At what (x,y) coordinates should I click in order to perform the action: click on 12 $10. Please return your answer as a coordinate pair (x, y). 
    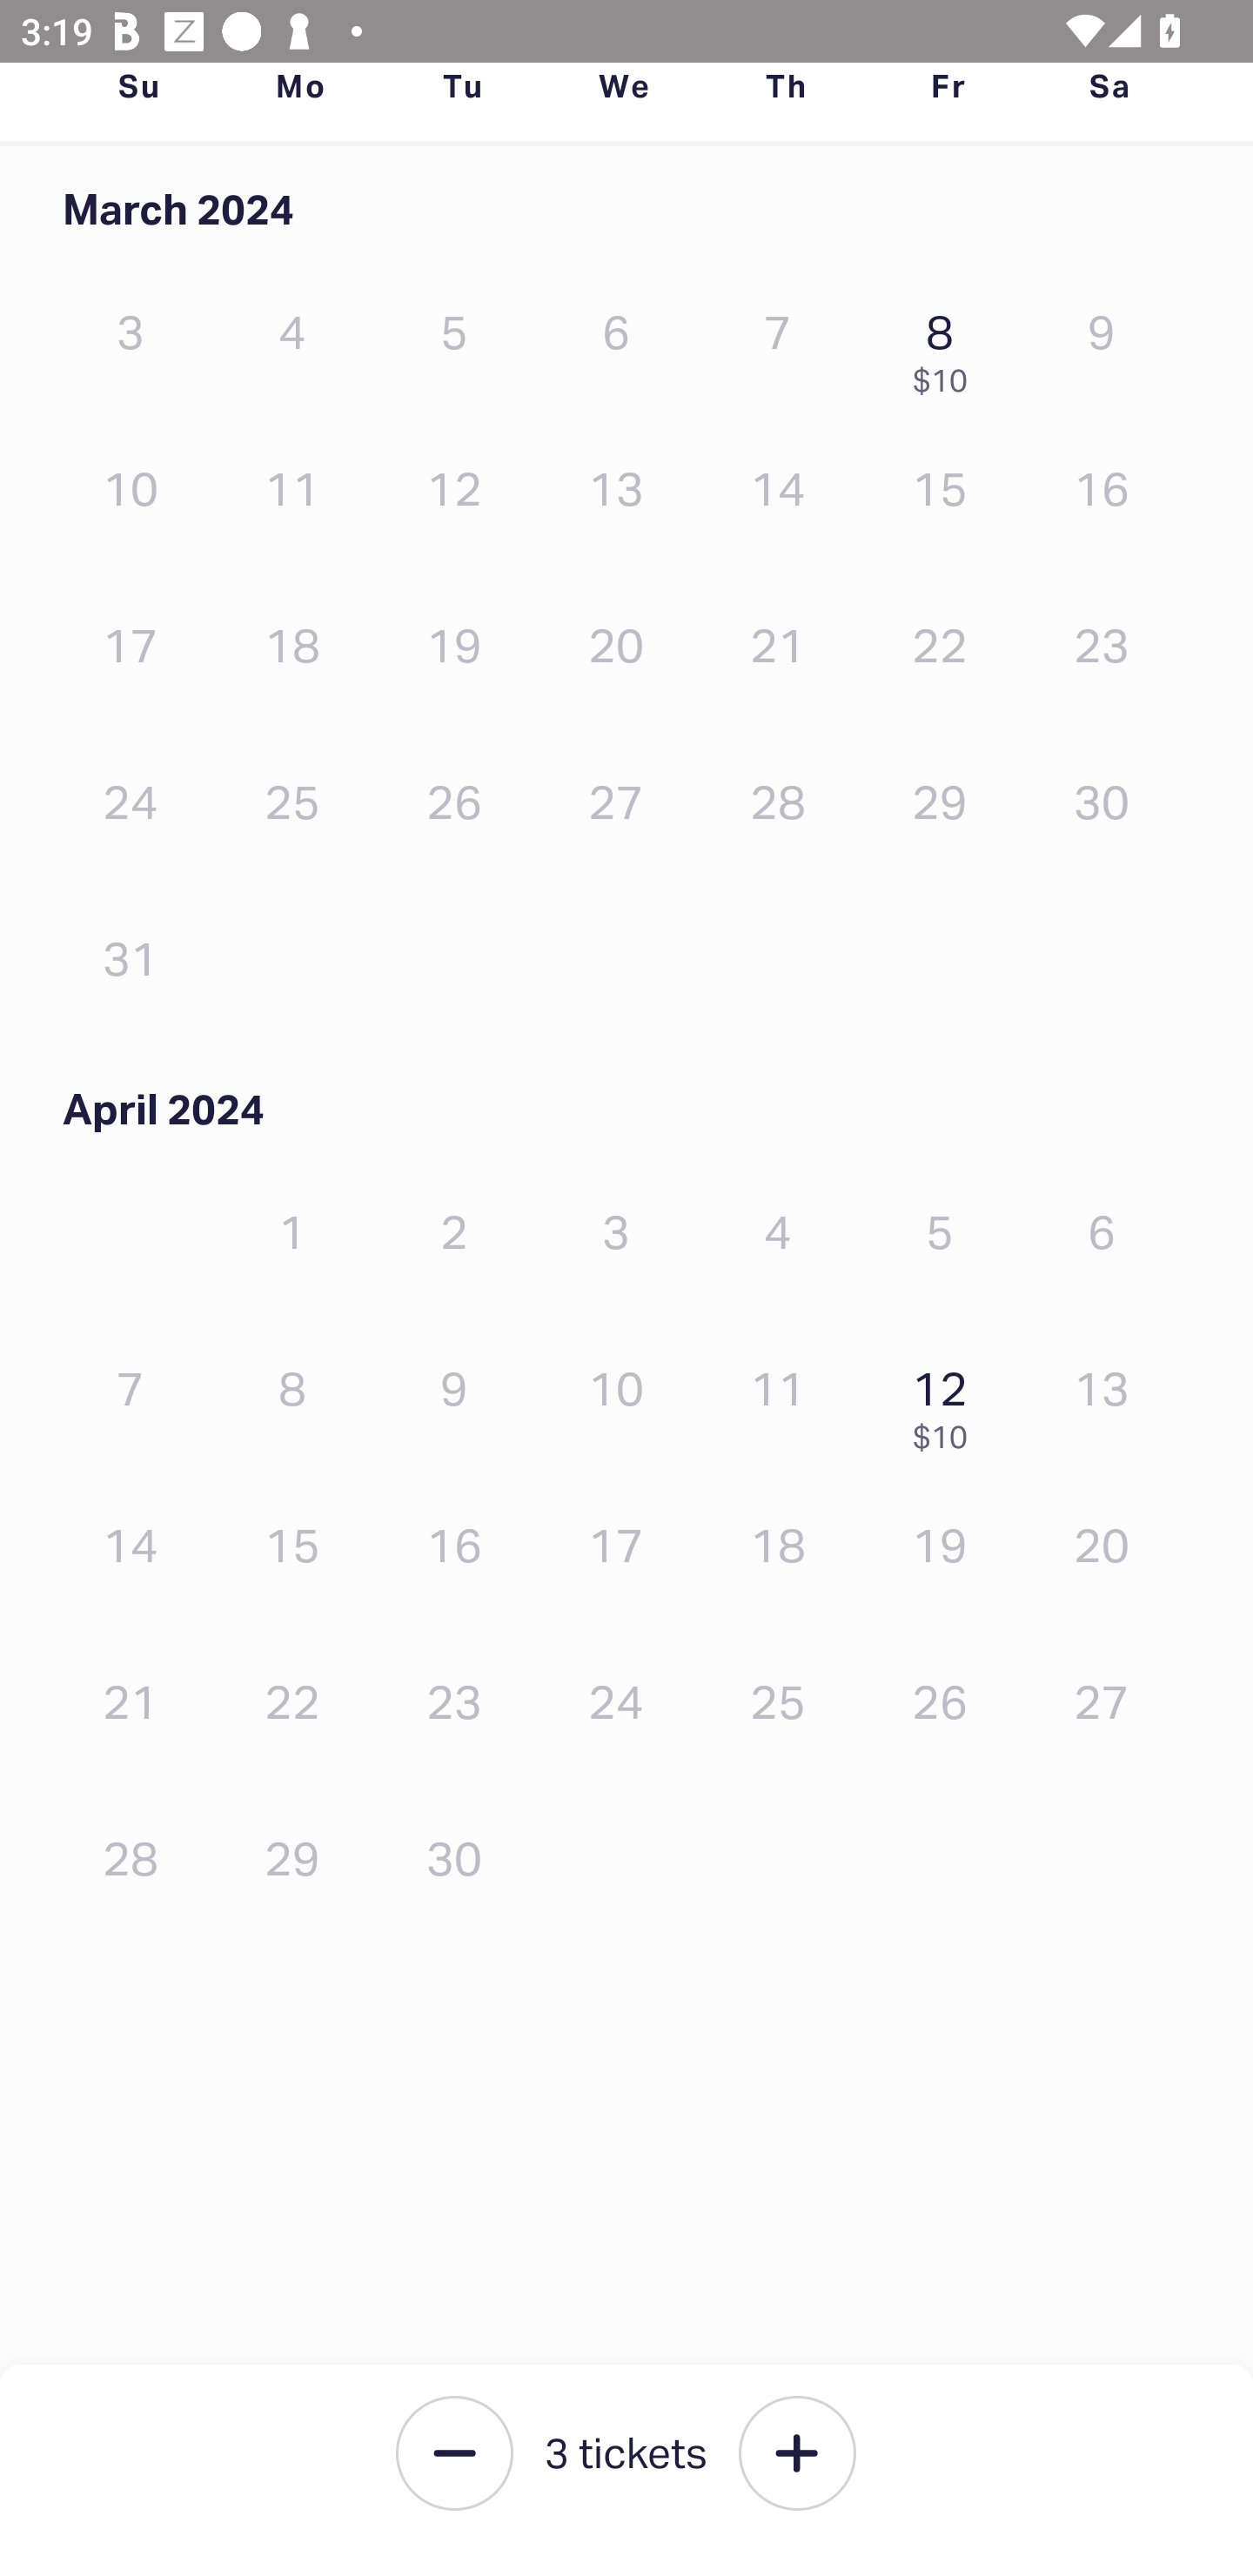
    Looking at the image, I should click on (948, 1403).